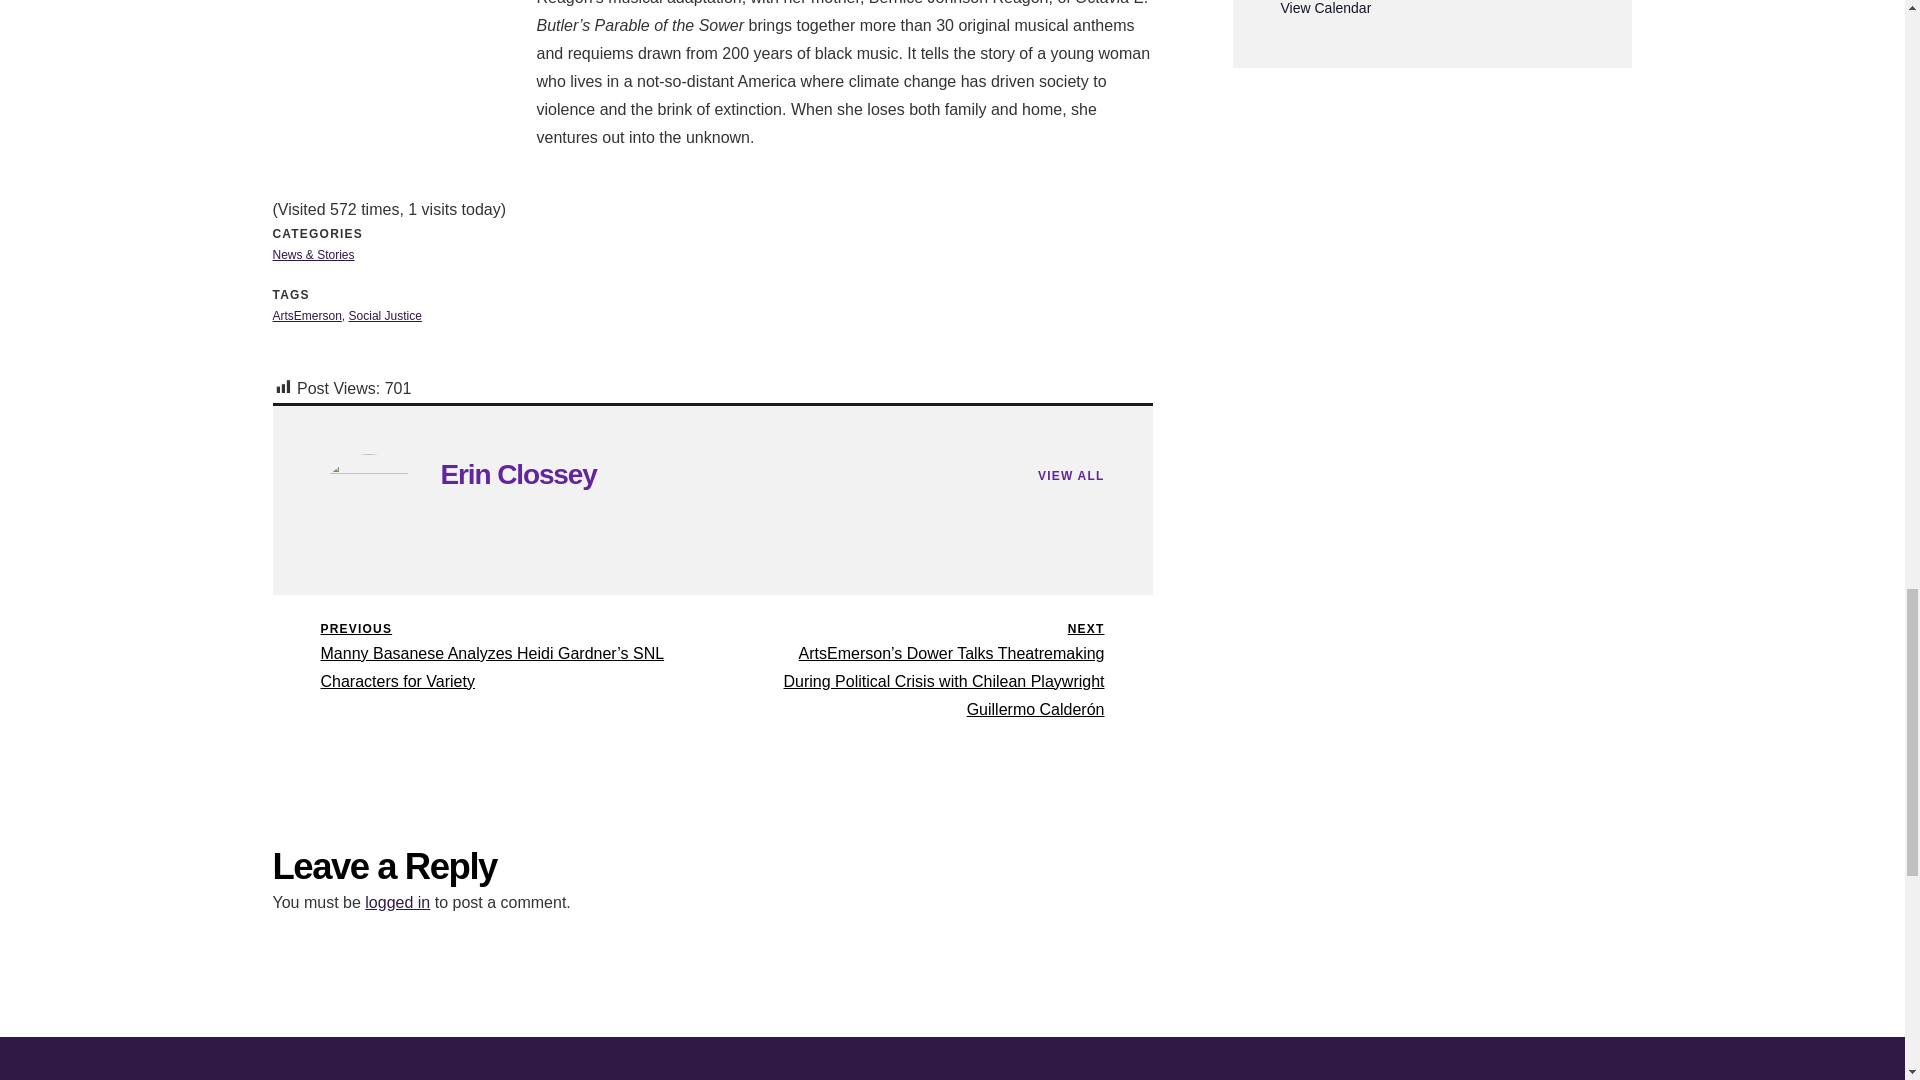 The width and height of the screenshot is (1920, 1080). What do you see at coordinates (397, 902) in the screenshot?
I see `logged in` at bounding box center [397, 902].